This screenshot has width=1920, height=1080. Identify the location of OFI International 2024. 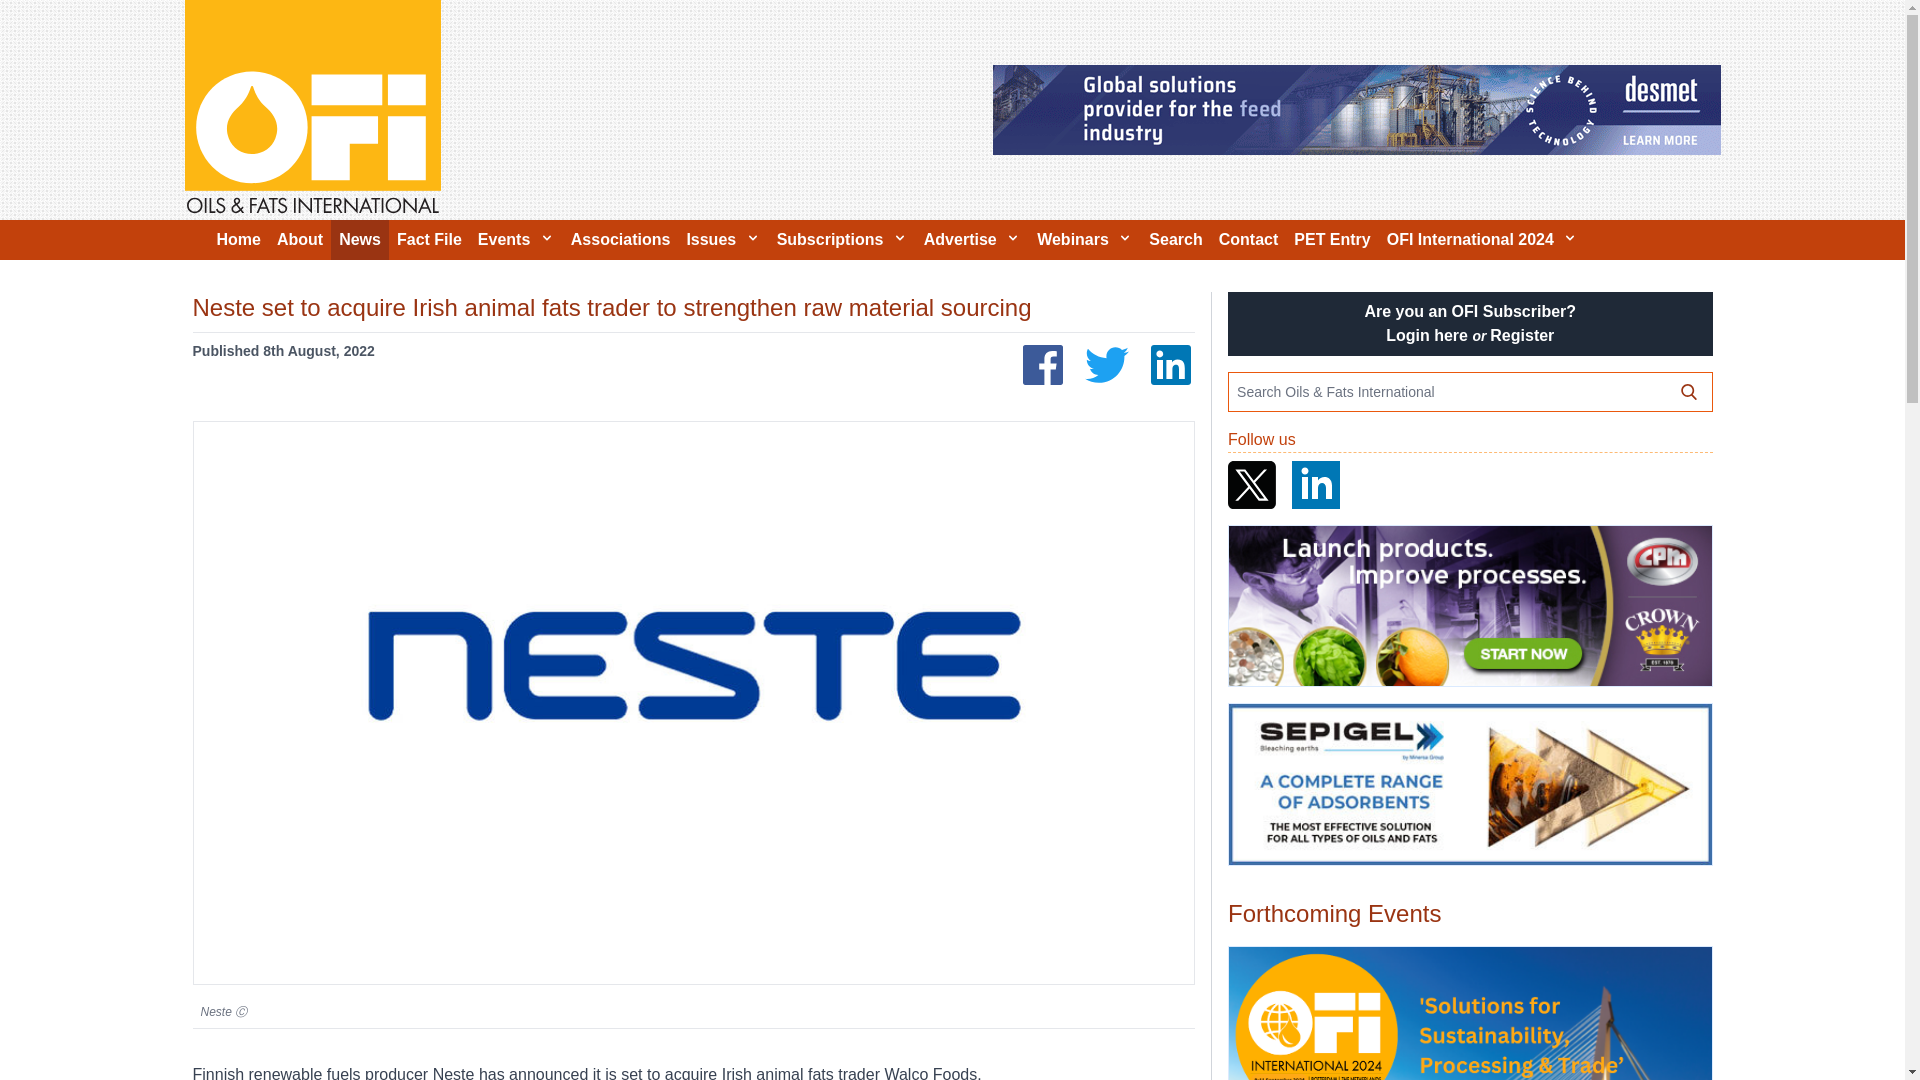
(1482, 240).